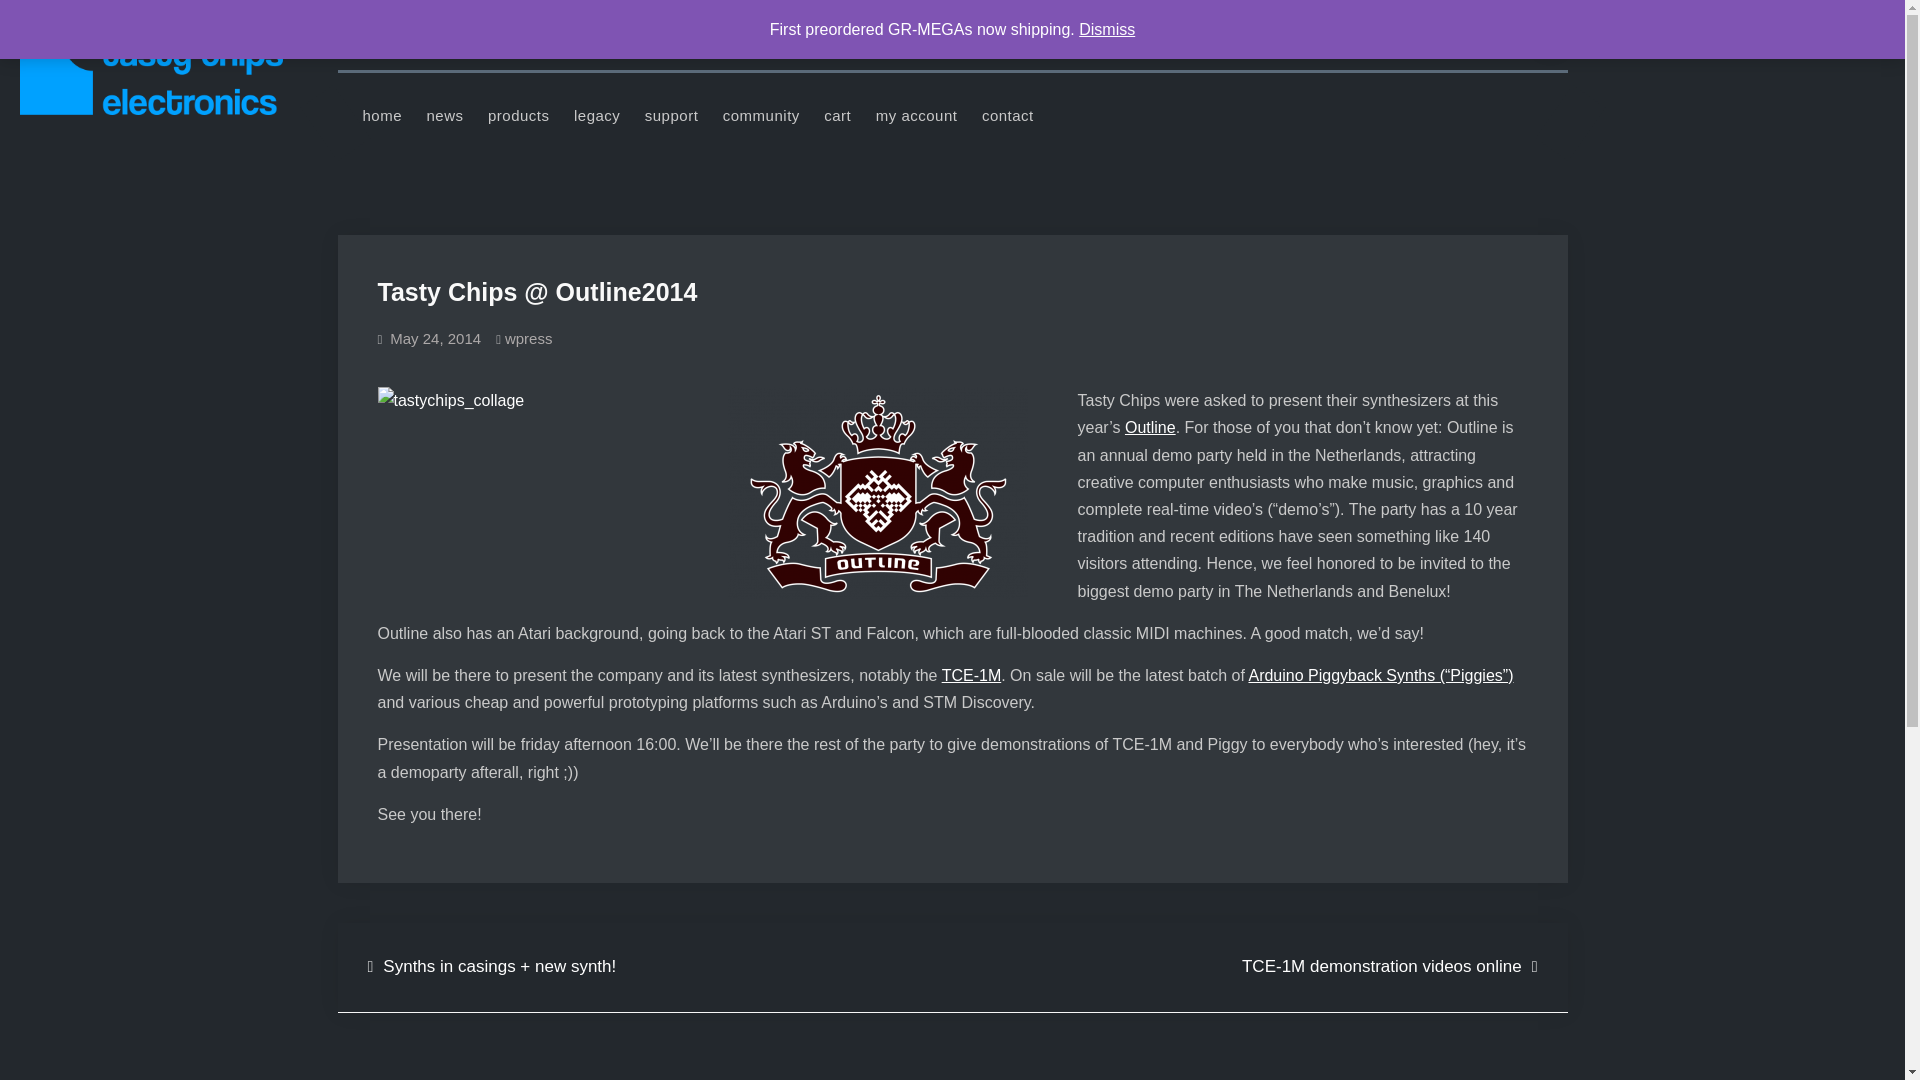  Describe the element at coordinates (596, 116) in the screenshot. I see `legacy` at that location.